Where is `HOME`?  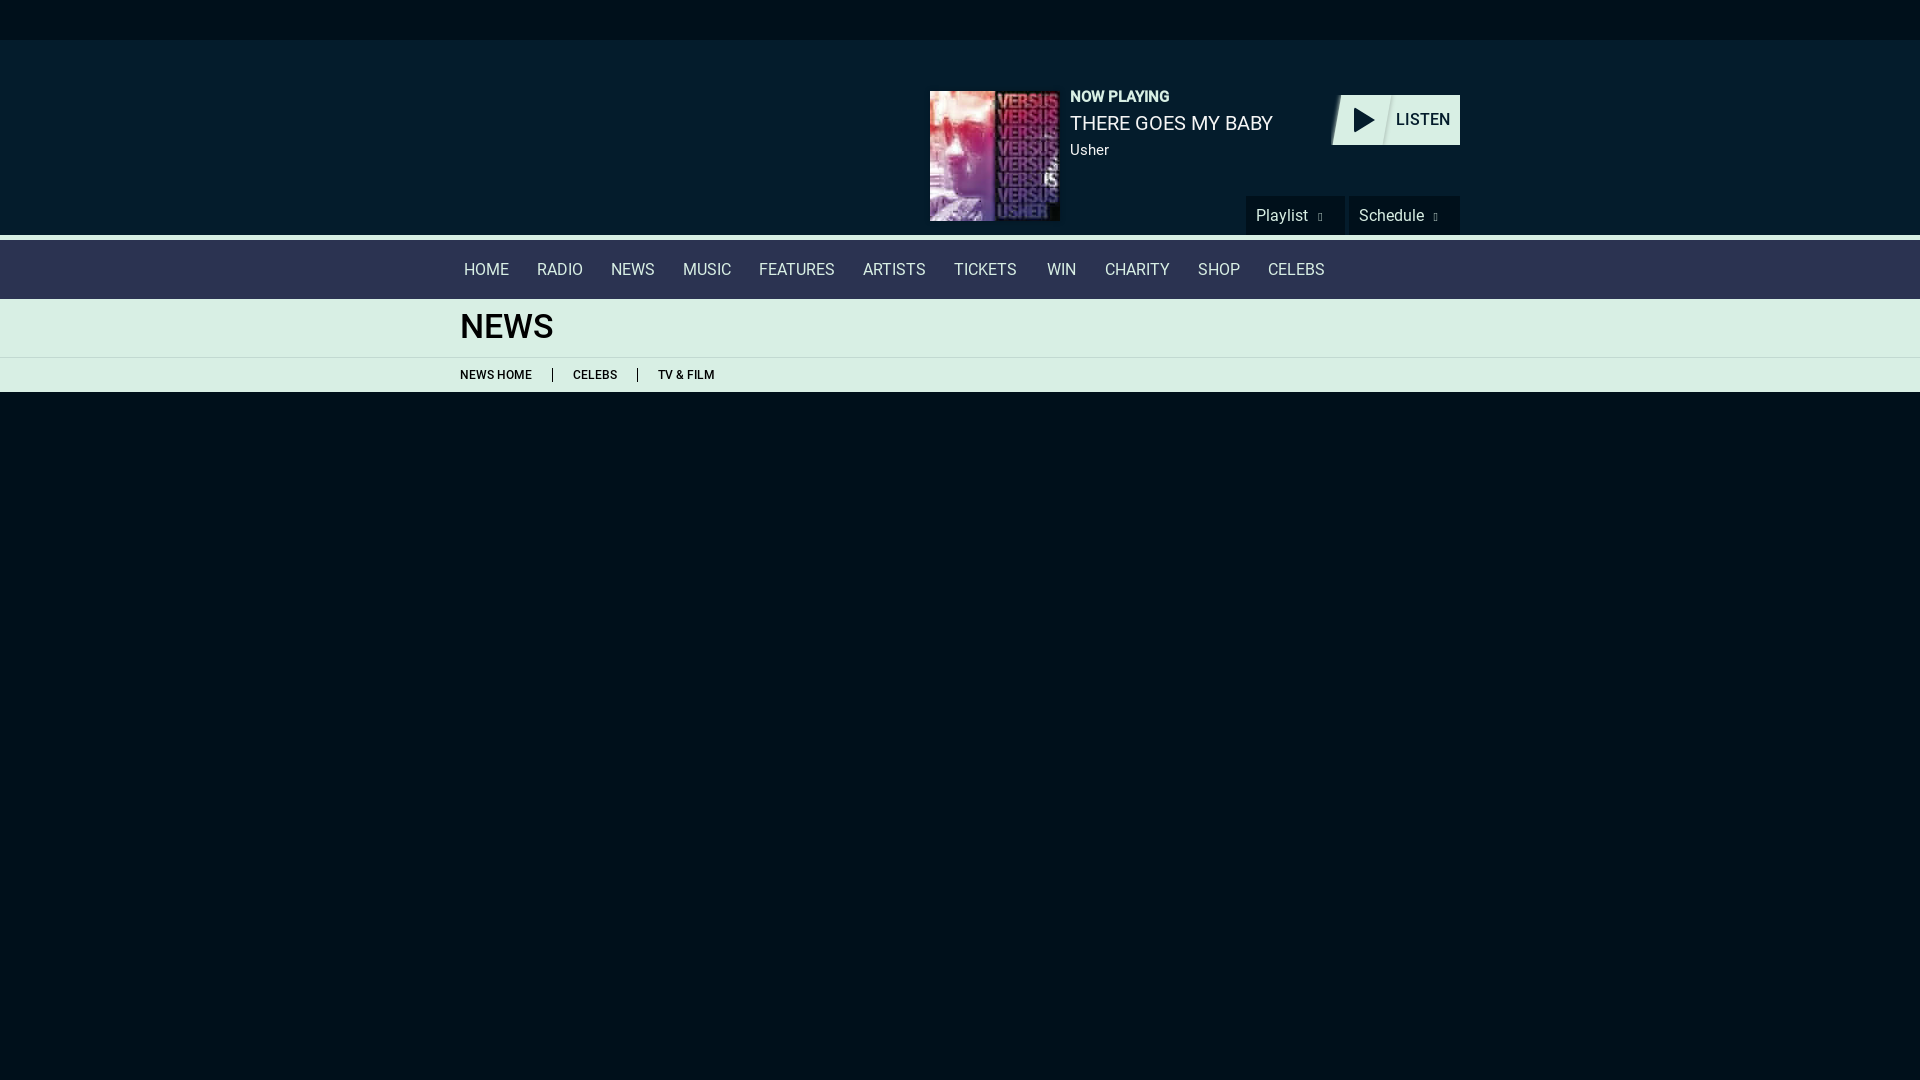 HOME is located at coordinates (486, 269).